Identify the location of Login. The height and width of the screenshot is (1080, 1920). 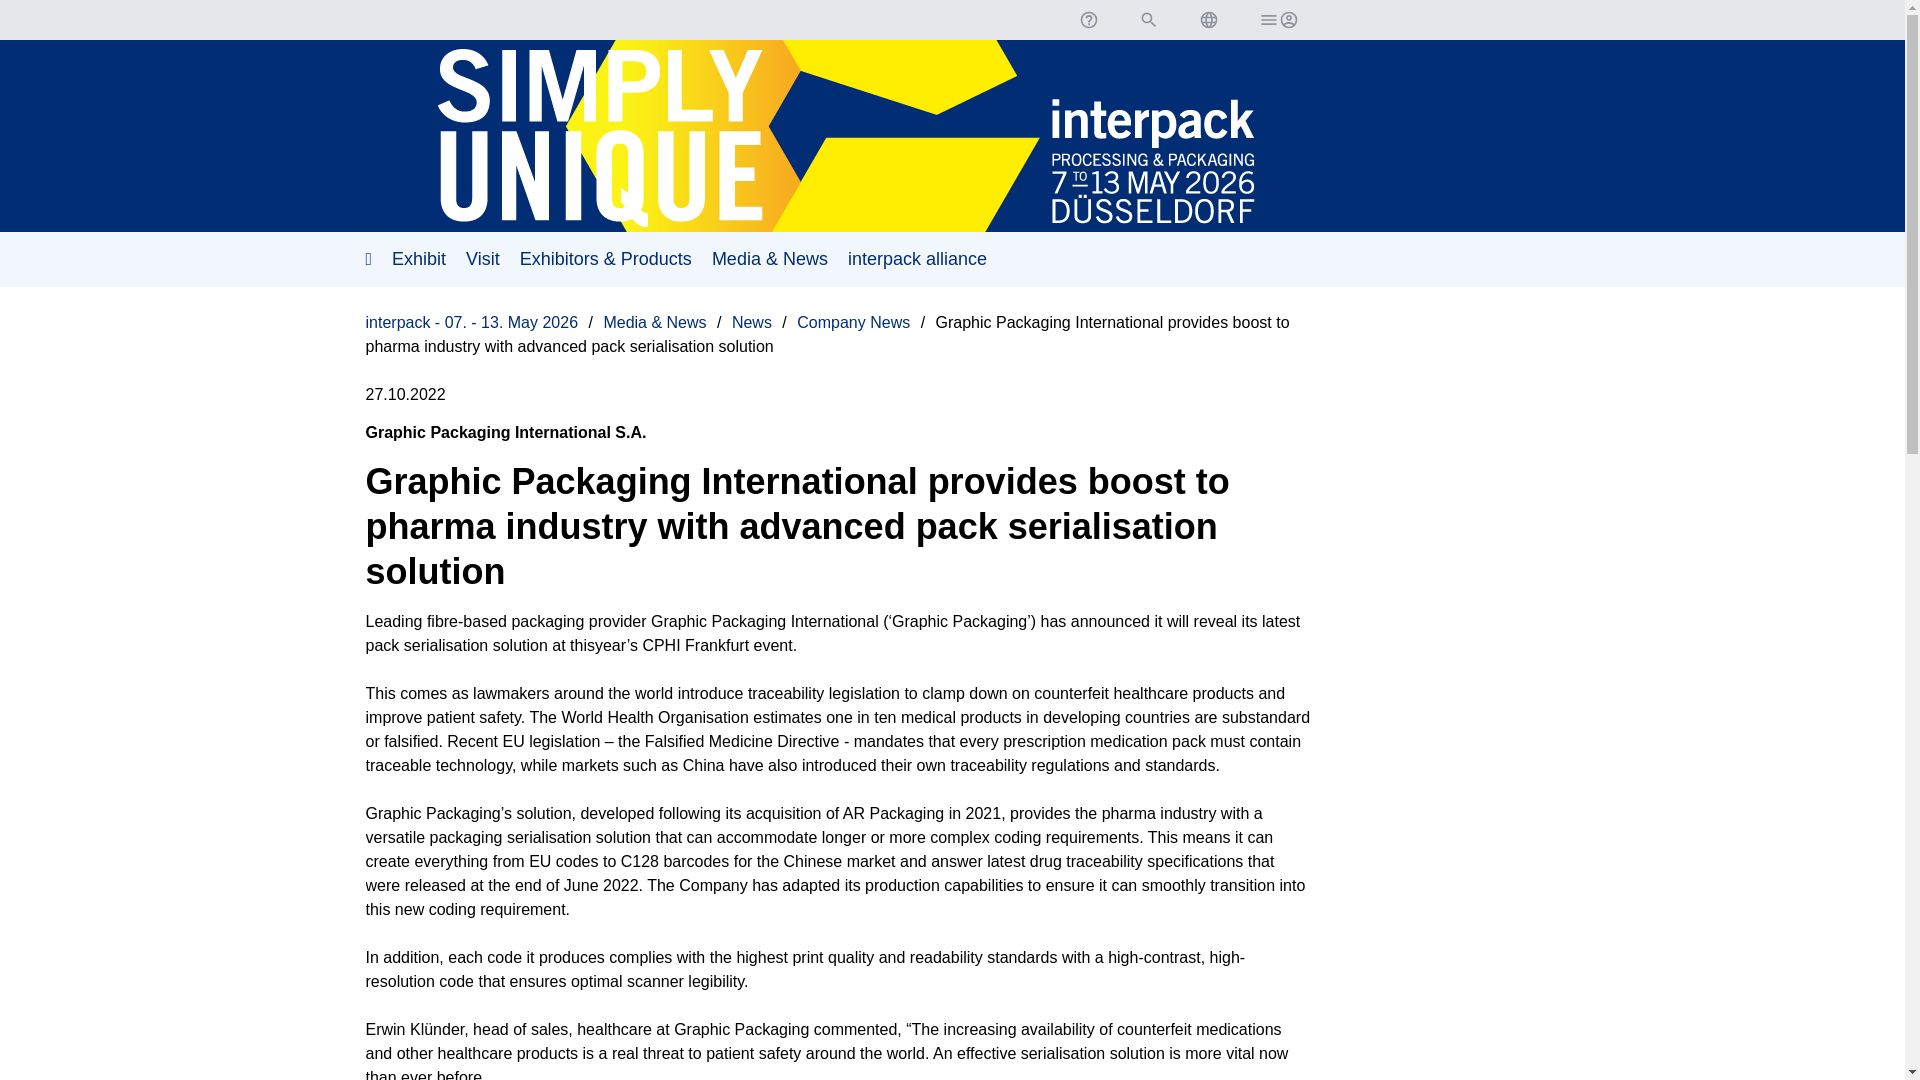
(1277, 20).